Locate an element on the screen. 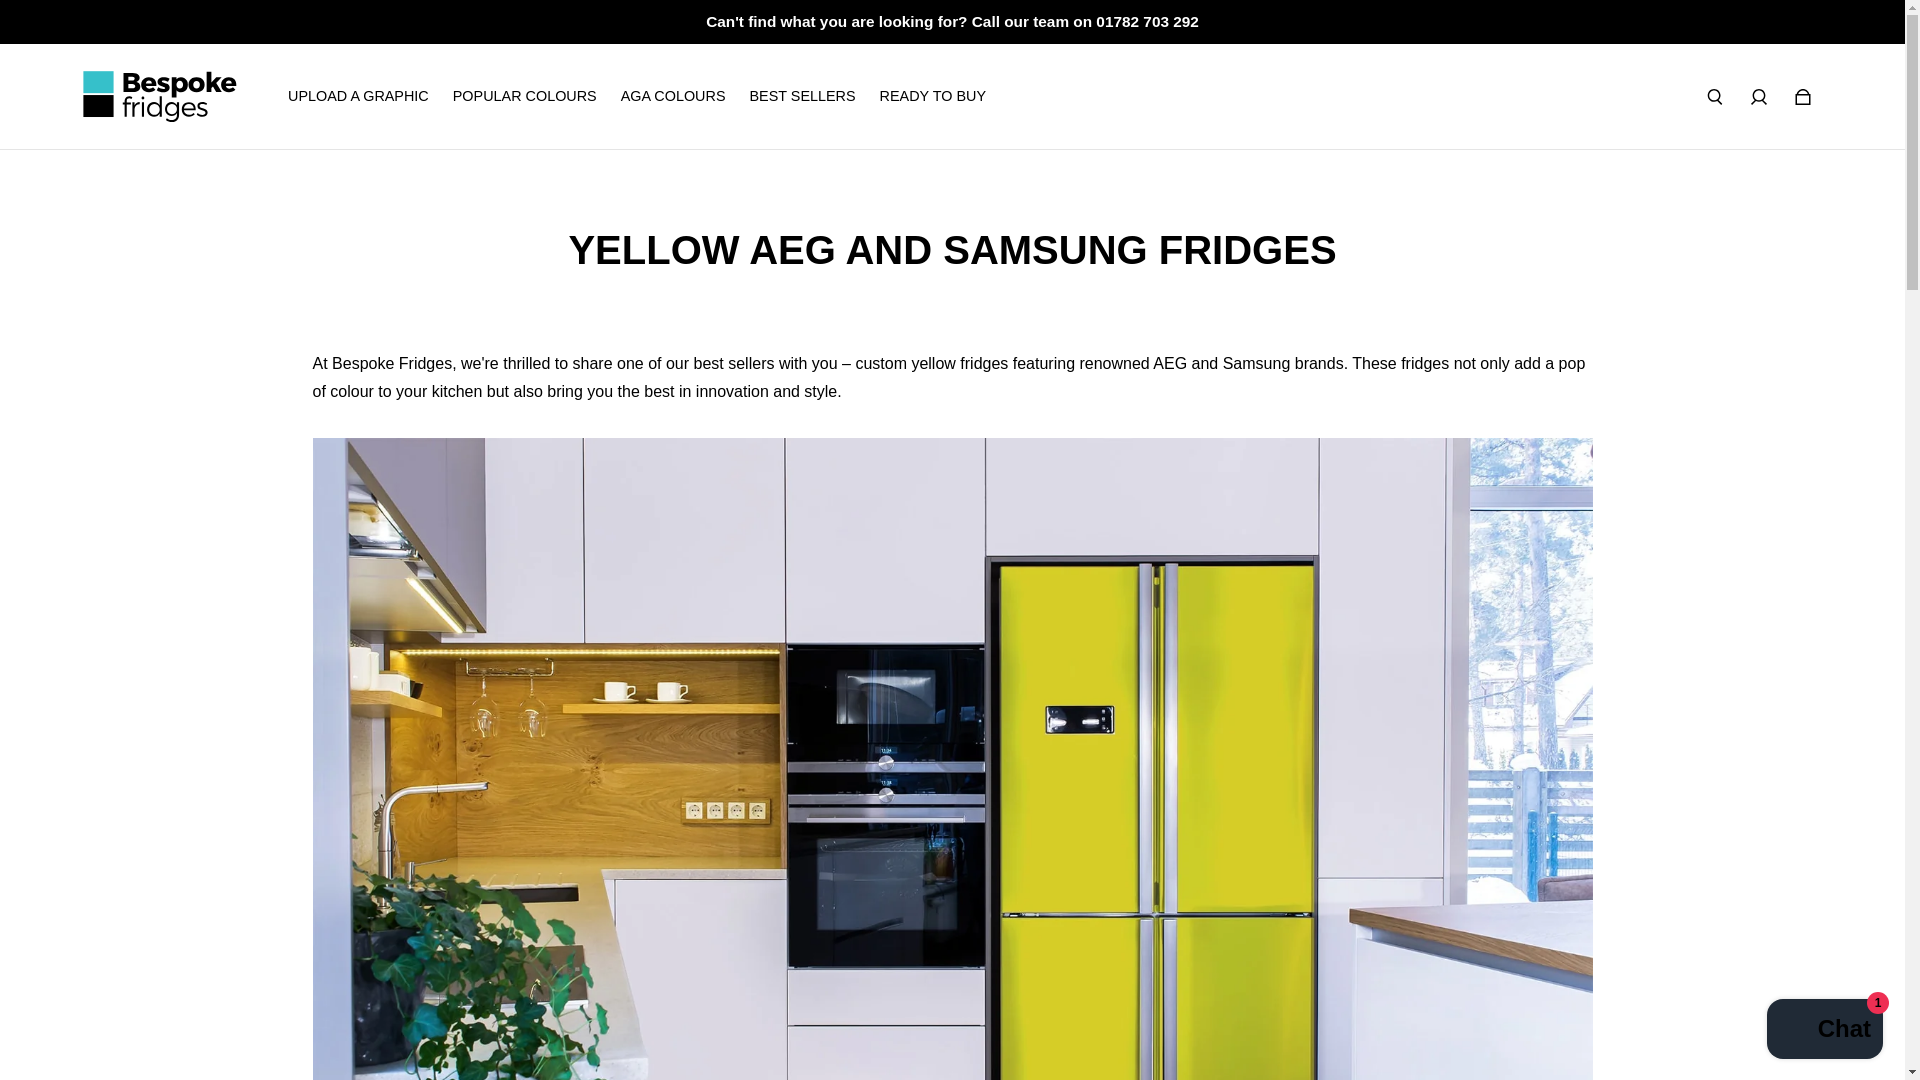 The width and height of the screenshot is (1920, 1080). UPLOAD A GRAPHIC is located at coordinates (358, 95).